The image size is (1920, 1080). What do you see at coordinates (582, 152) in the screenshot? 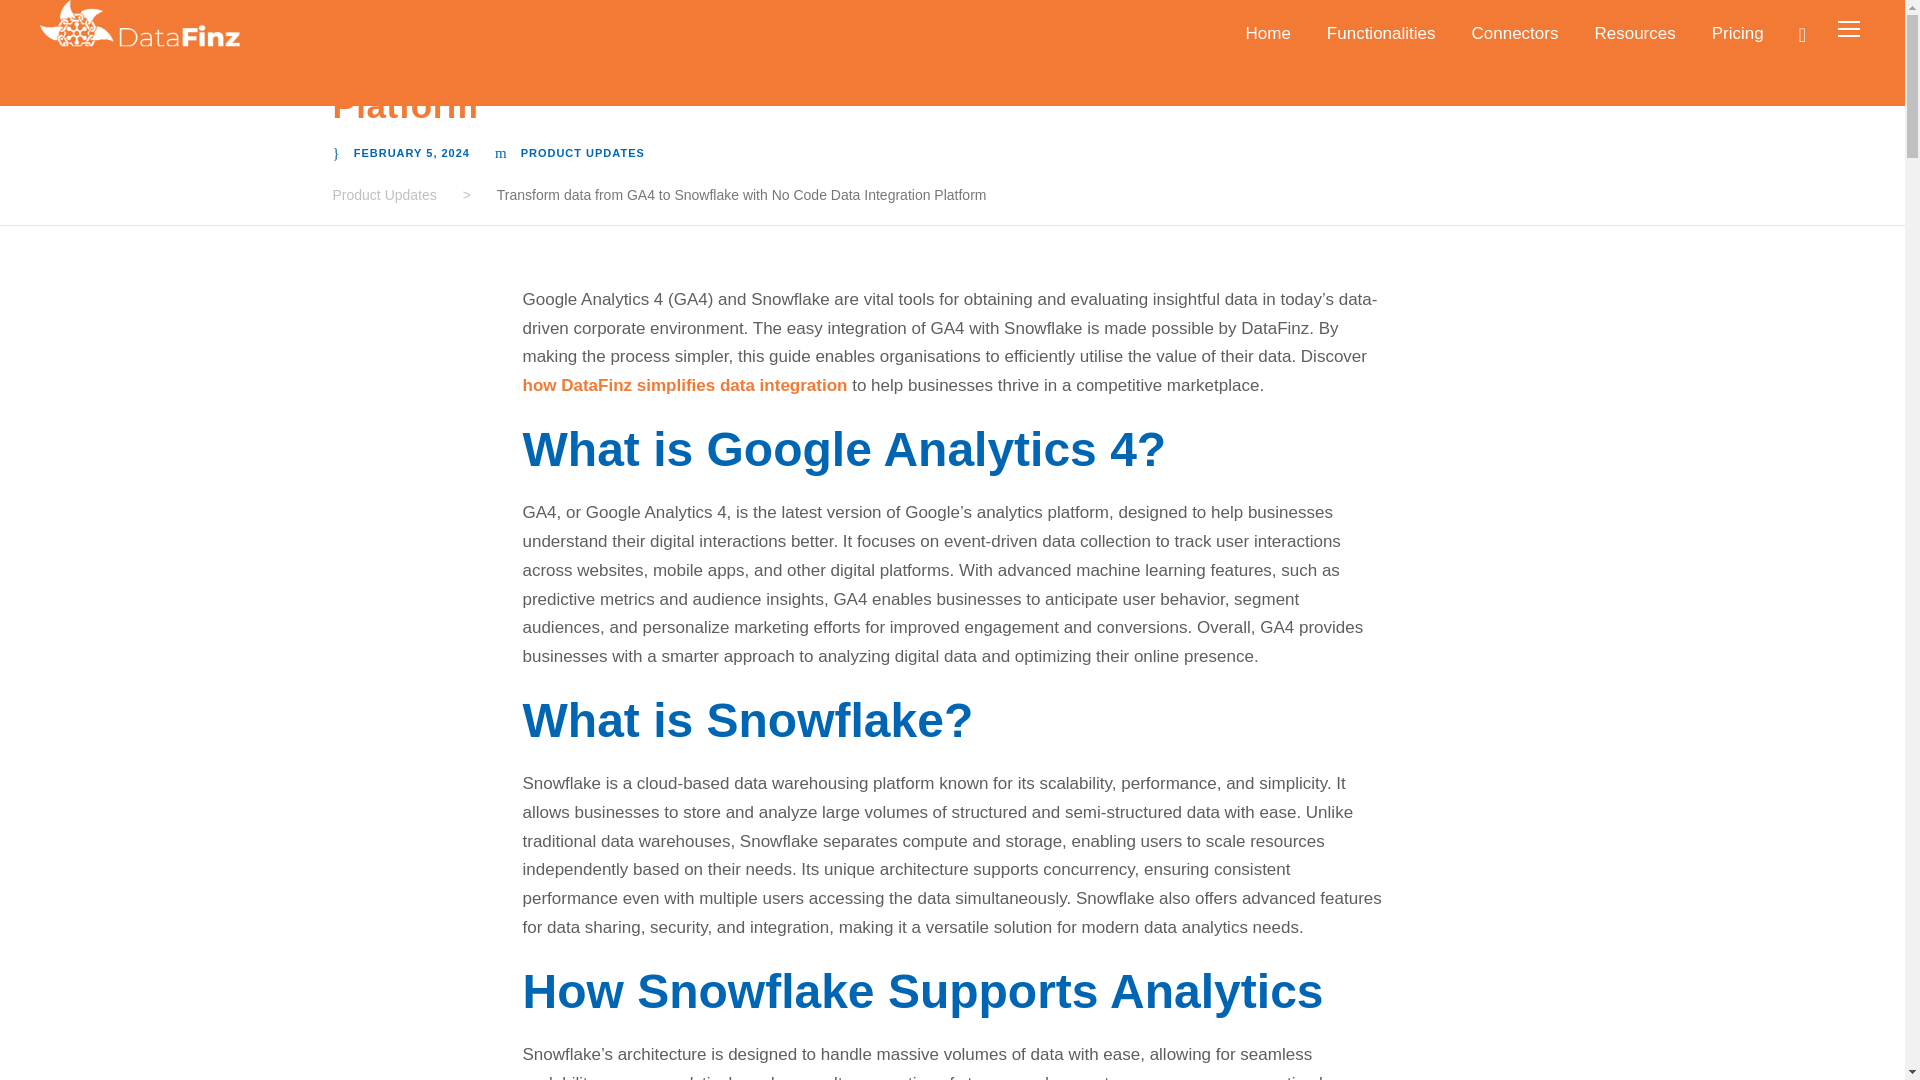
I see `PRODUCT UPDATES` at bounding box center [582, 152].